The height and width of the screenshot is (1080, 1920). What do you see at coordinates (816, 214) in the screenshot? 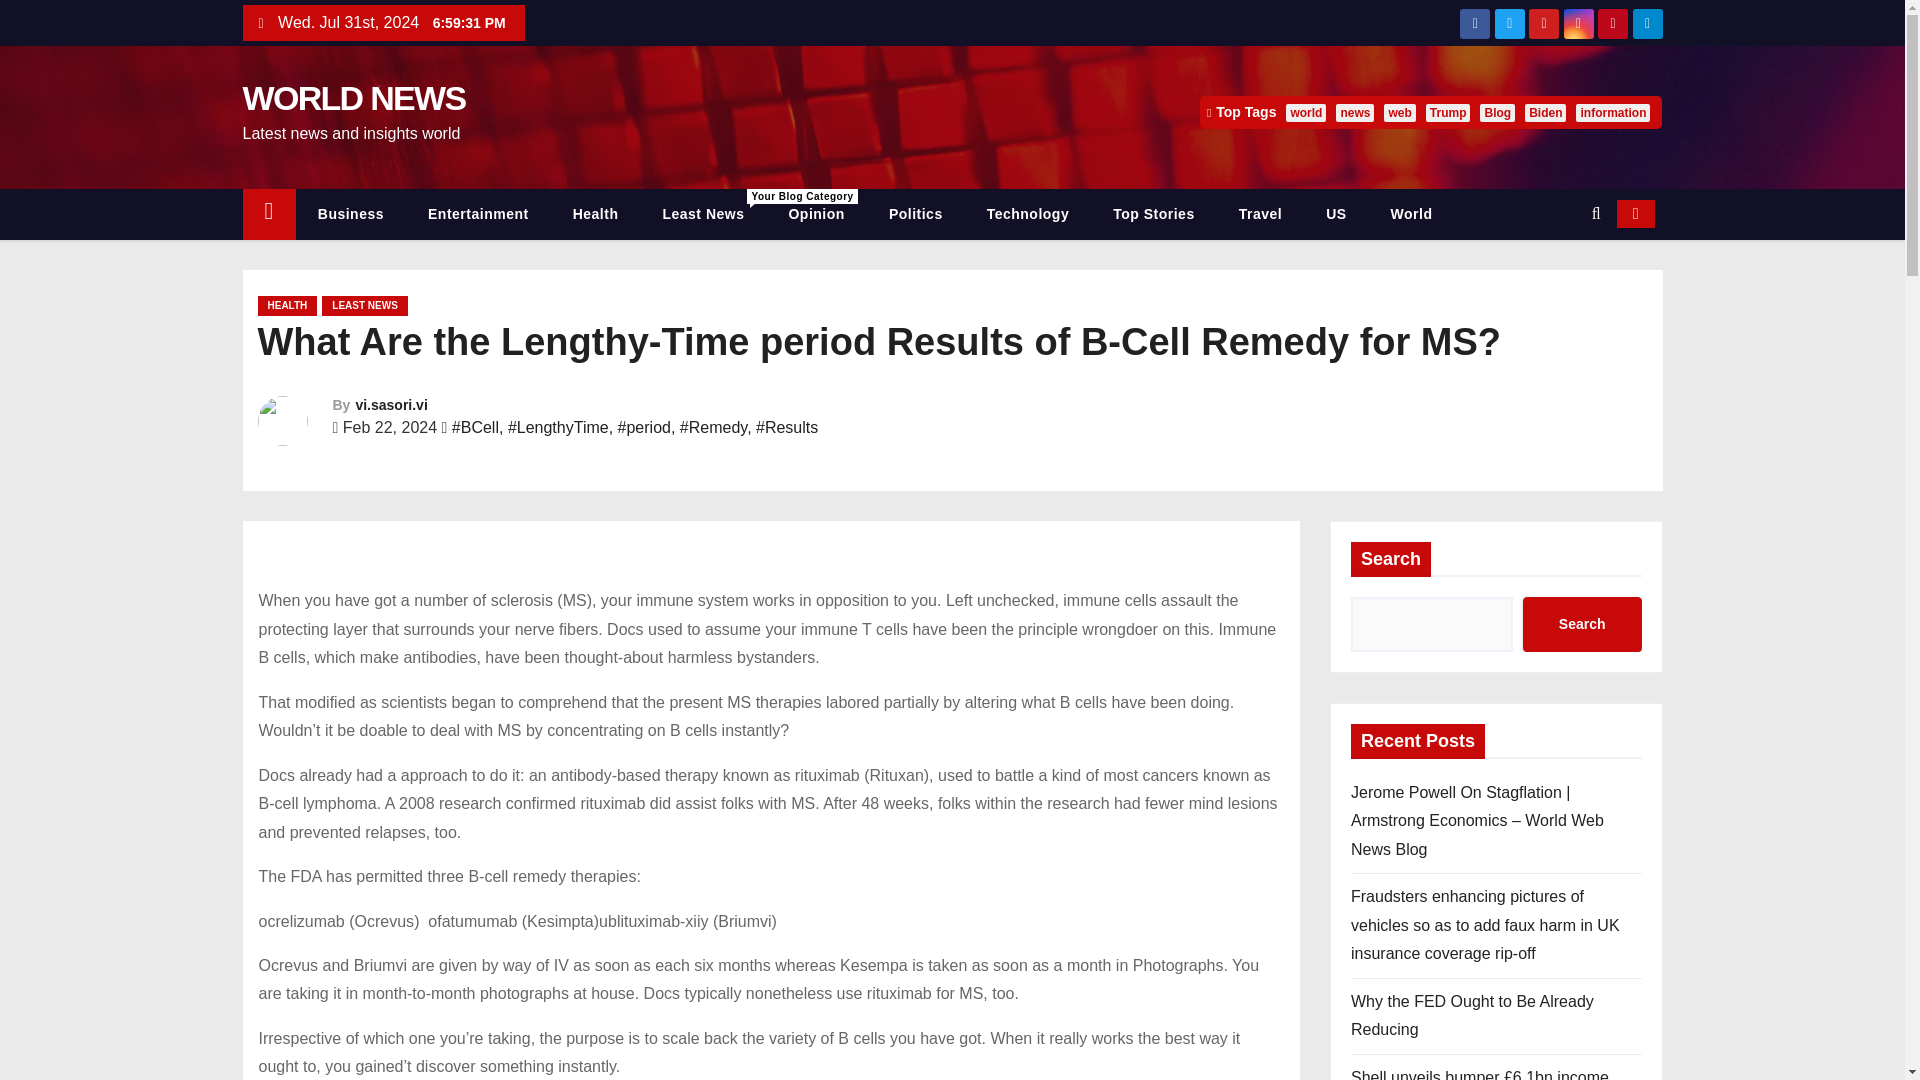
I see `Opinion` at bounding box center [816, 214].